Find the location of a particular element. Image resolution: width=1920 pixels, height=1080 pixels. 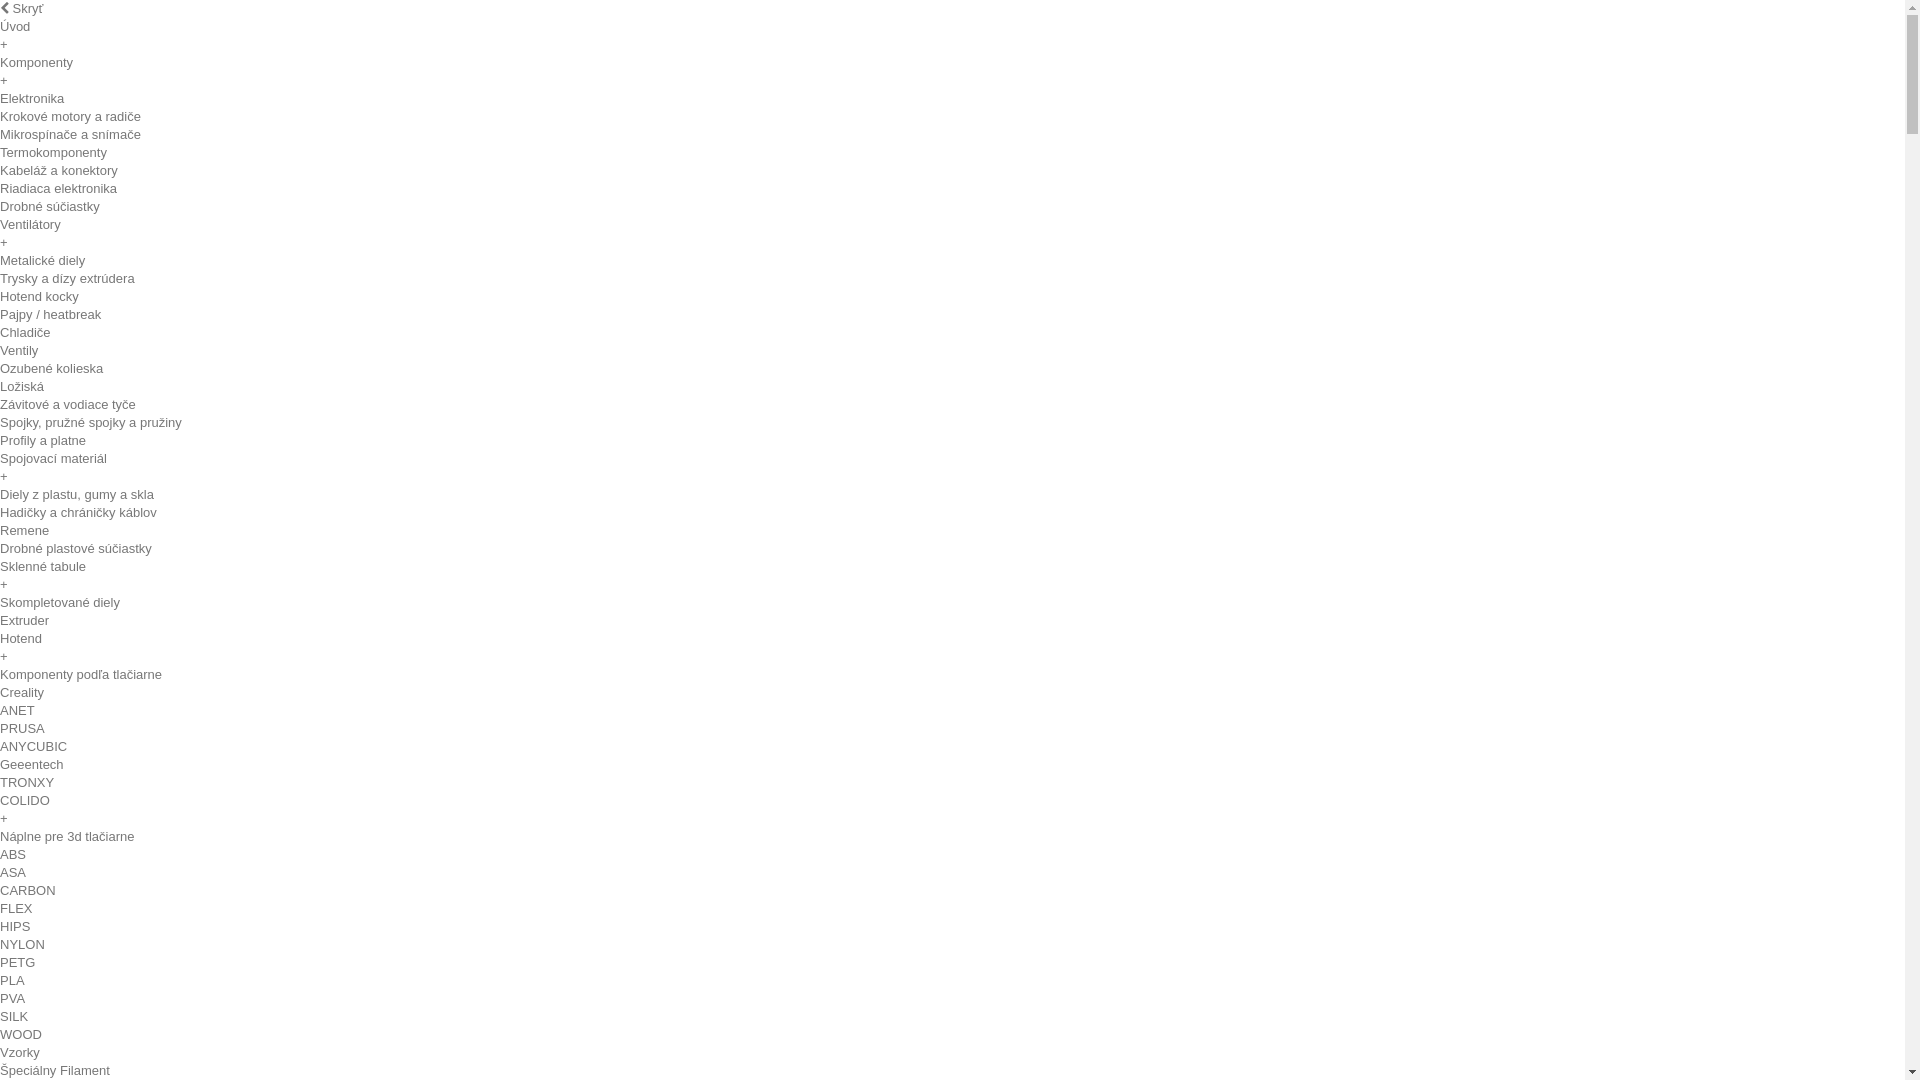

Ventily is located at coordinates (19, 350).